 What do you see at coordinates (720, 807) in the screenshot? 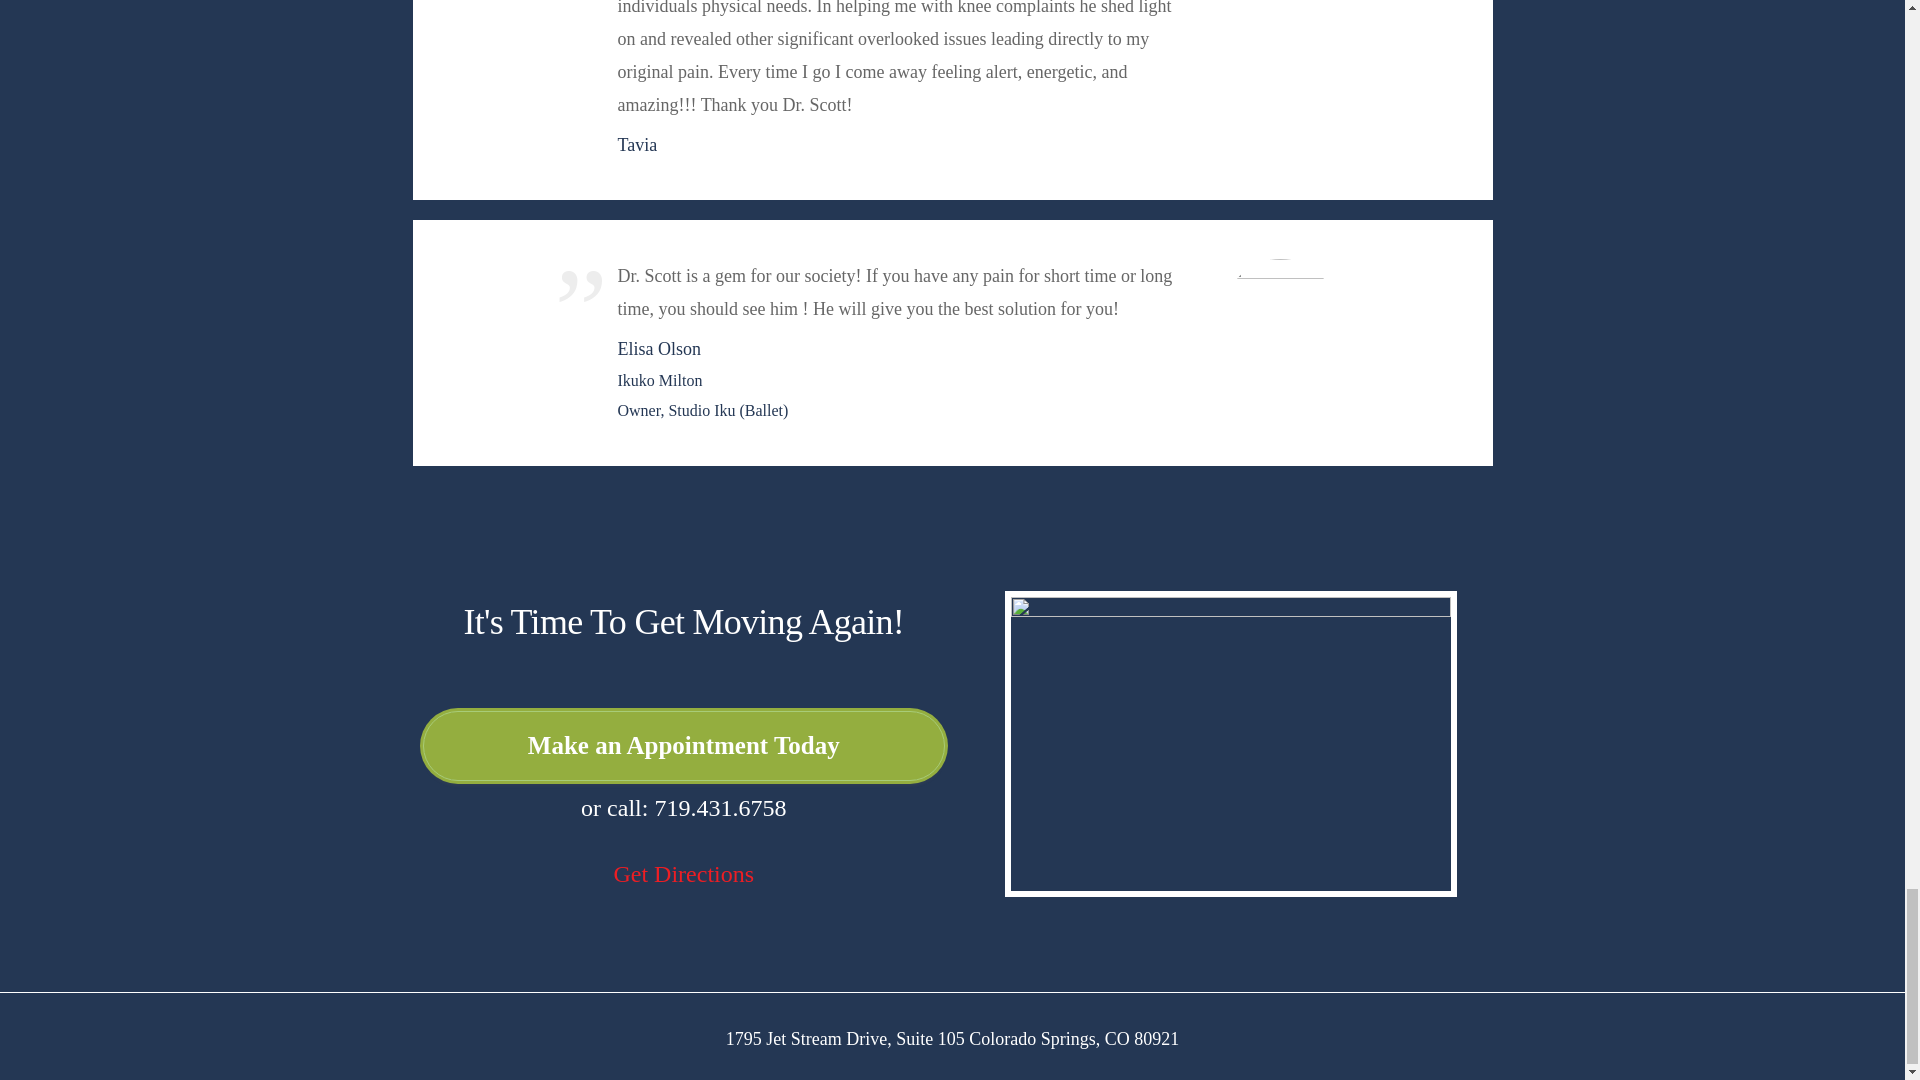
I see `719.431.6758` at bounding box center [720, 807].